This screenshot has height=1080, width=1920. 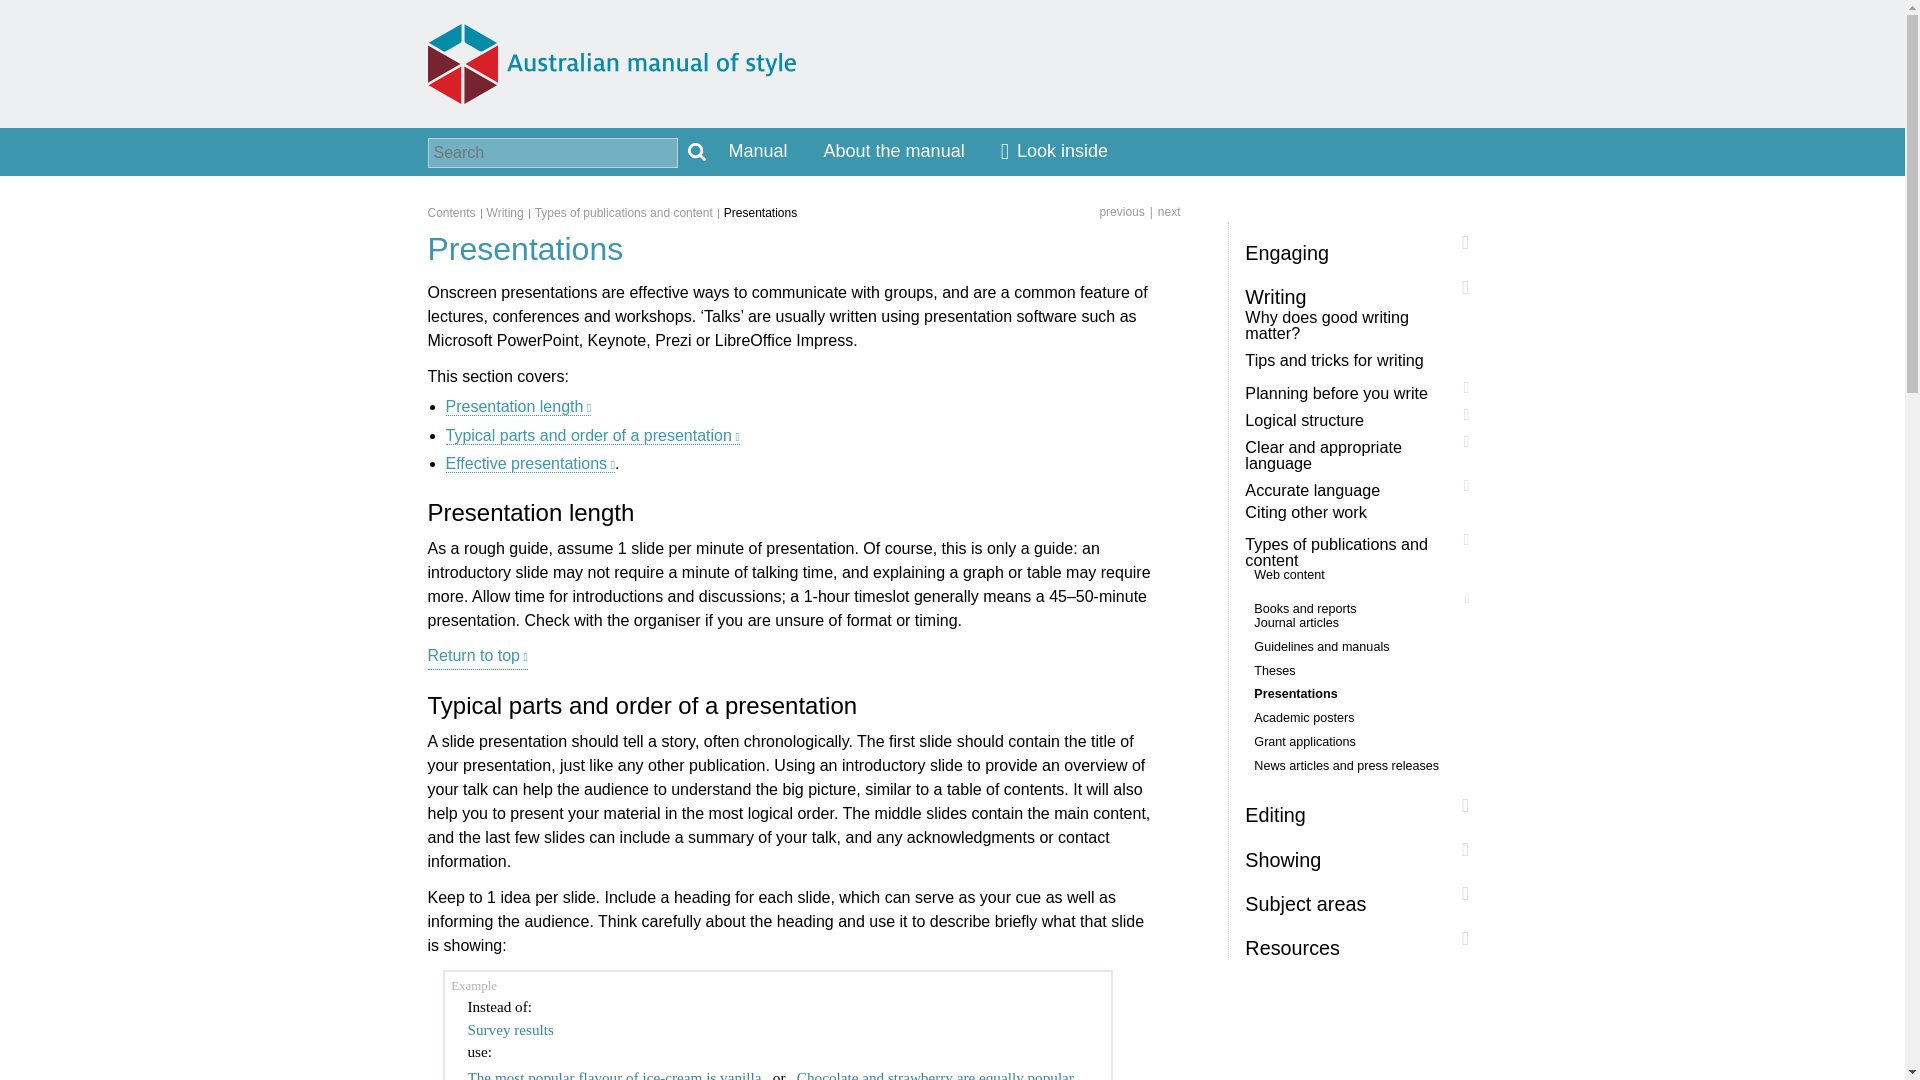 What do you see at coordinates (1121, 211) in the screenshot?
I see `previous` at bounding box center [1121, 211].